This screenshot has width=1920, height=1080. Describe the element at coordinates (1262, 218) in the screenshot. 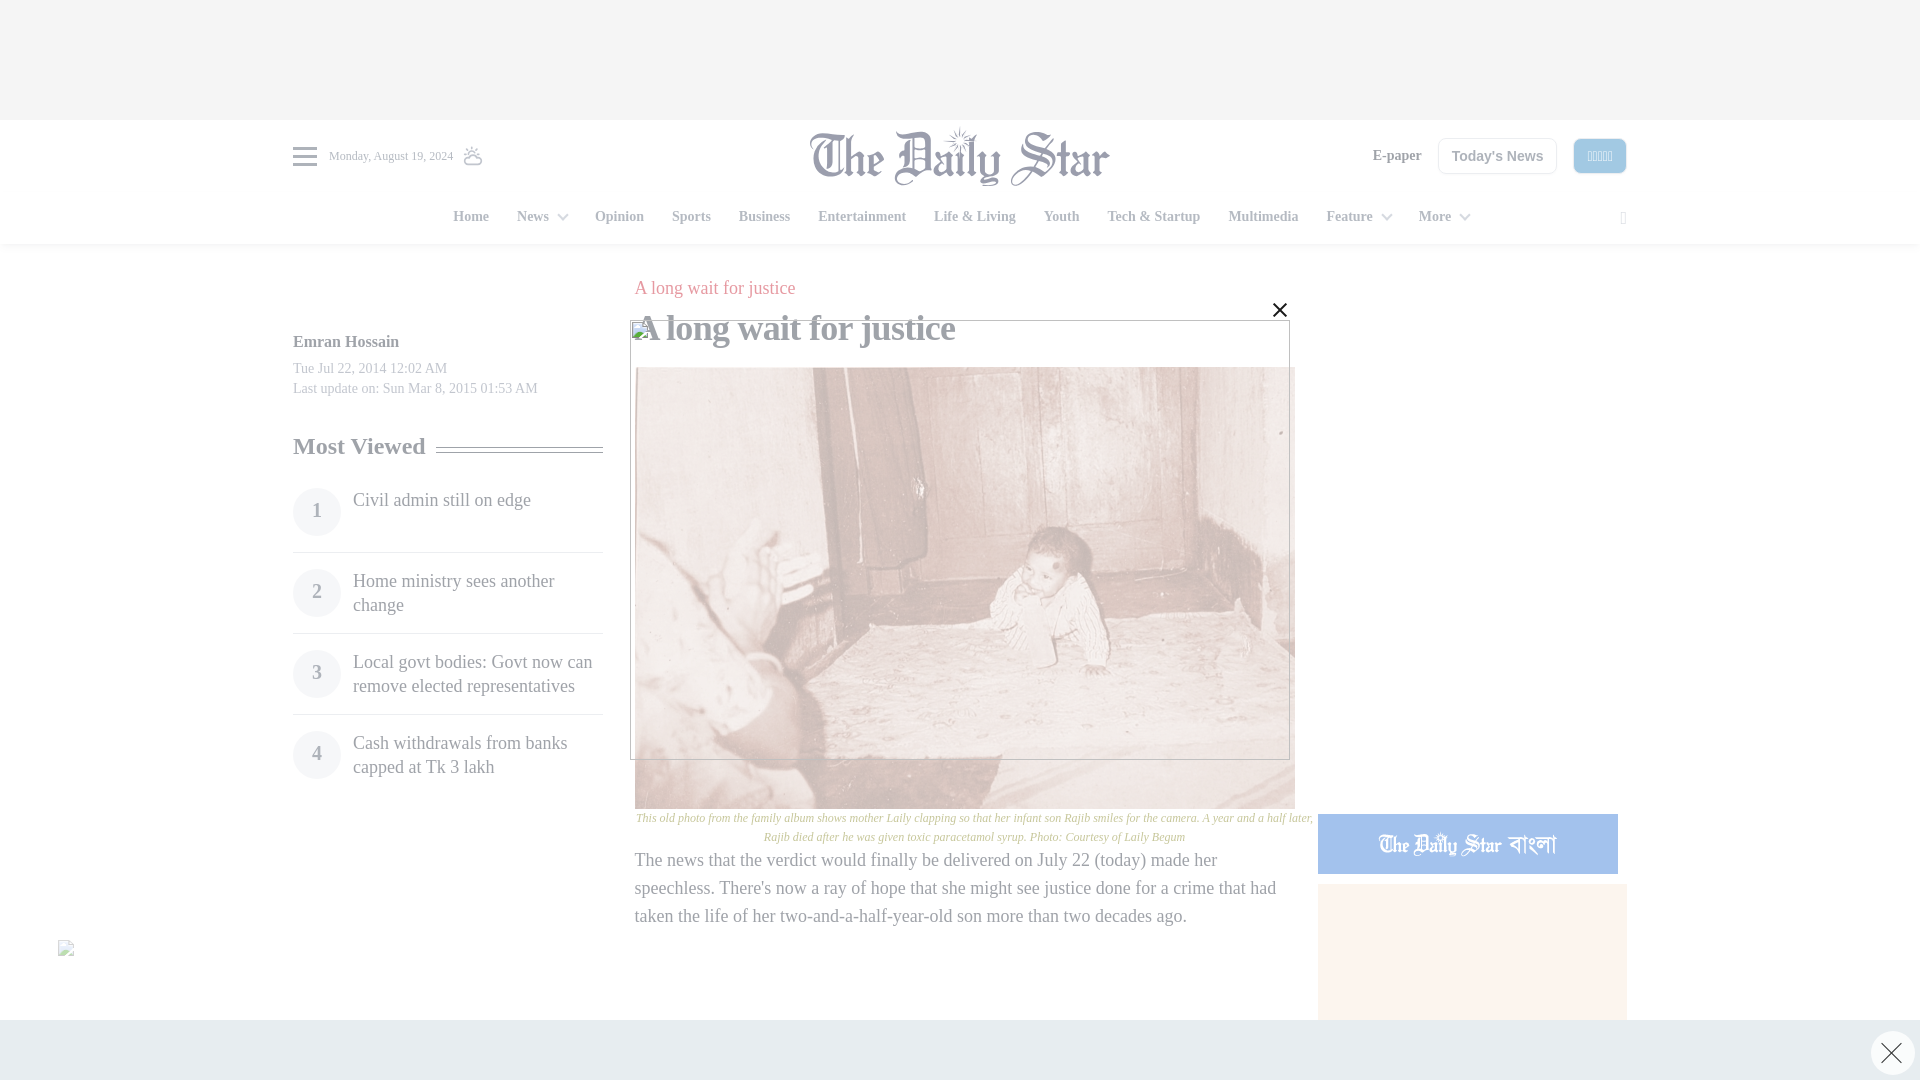

I see `Multimedia` at that location.